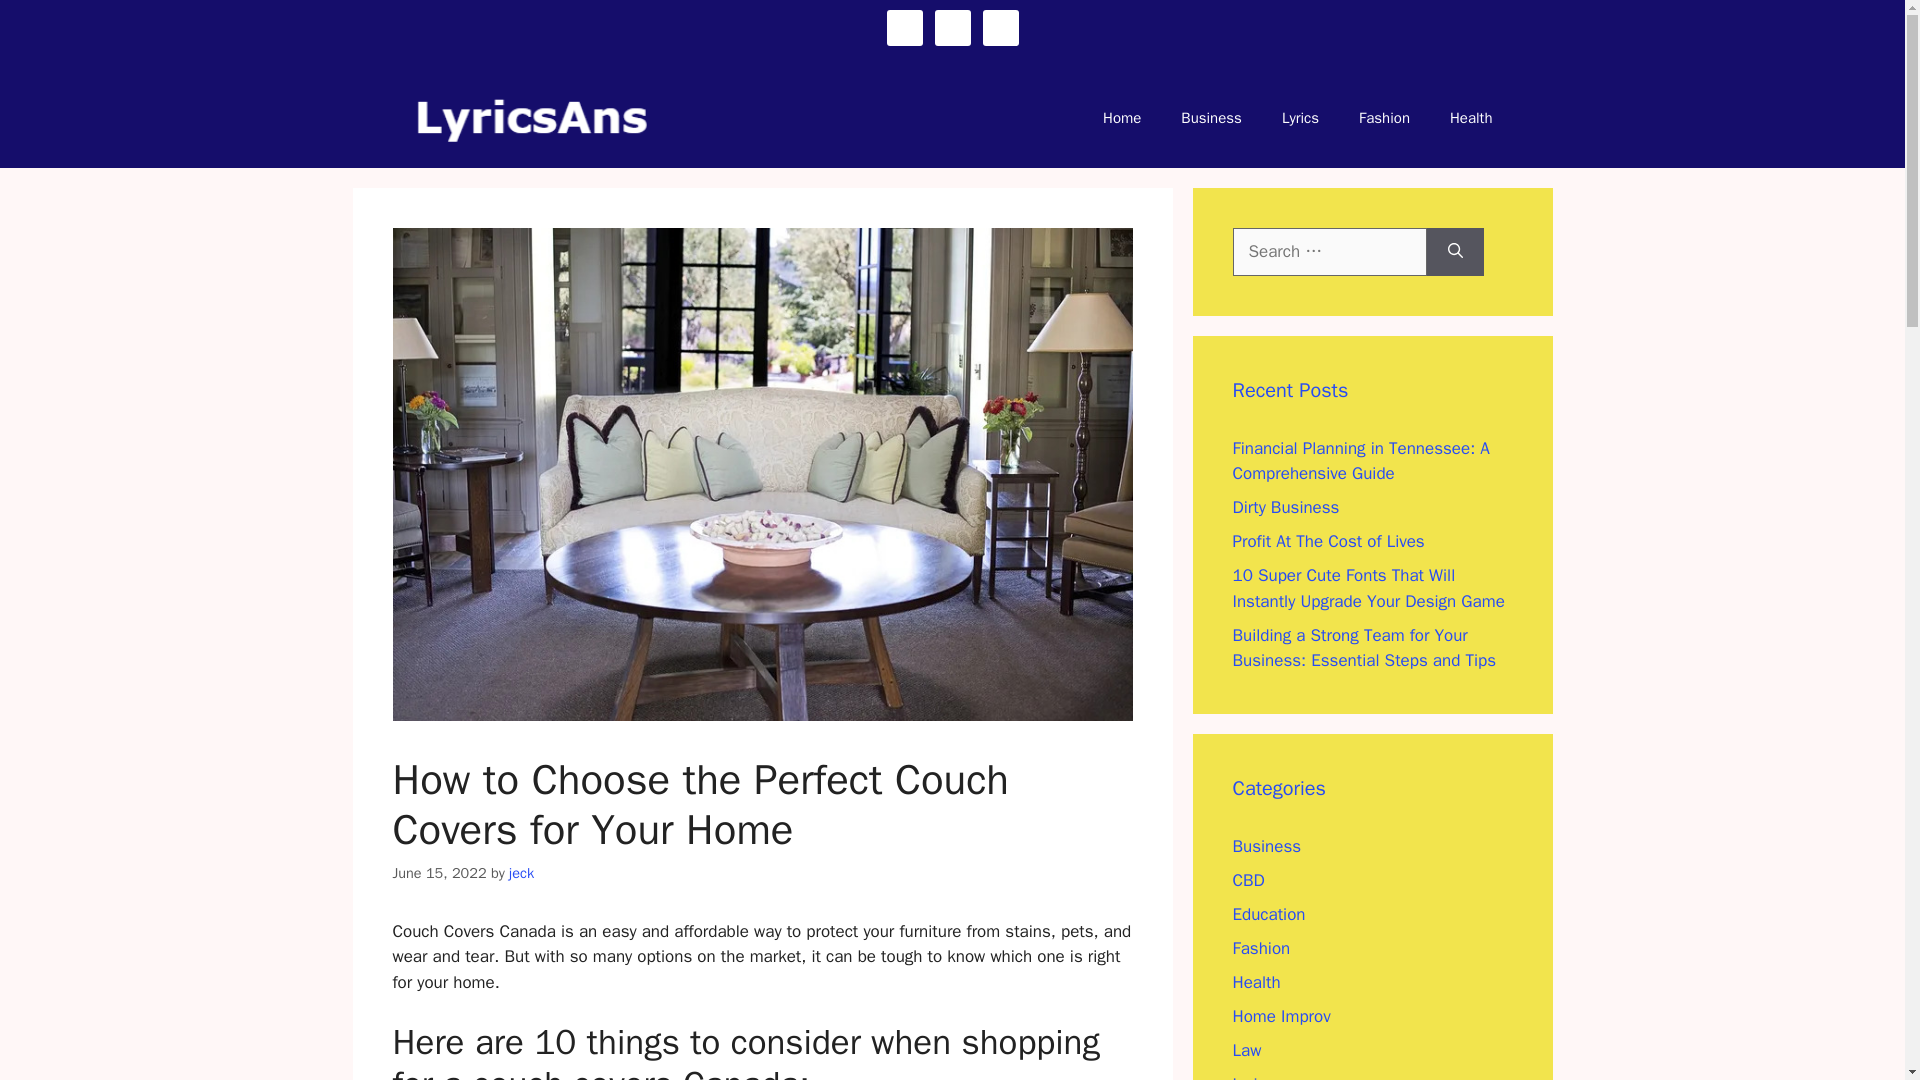 Image resolution: width=1920 pixels, height=1080 pixels. What do you see at coordinates (1246, 1050) in the screenshot?
I see `Law` at bounding box center [1246, 1050].